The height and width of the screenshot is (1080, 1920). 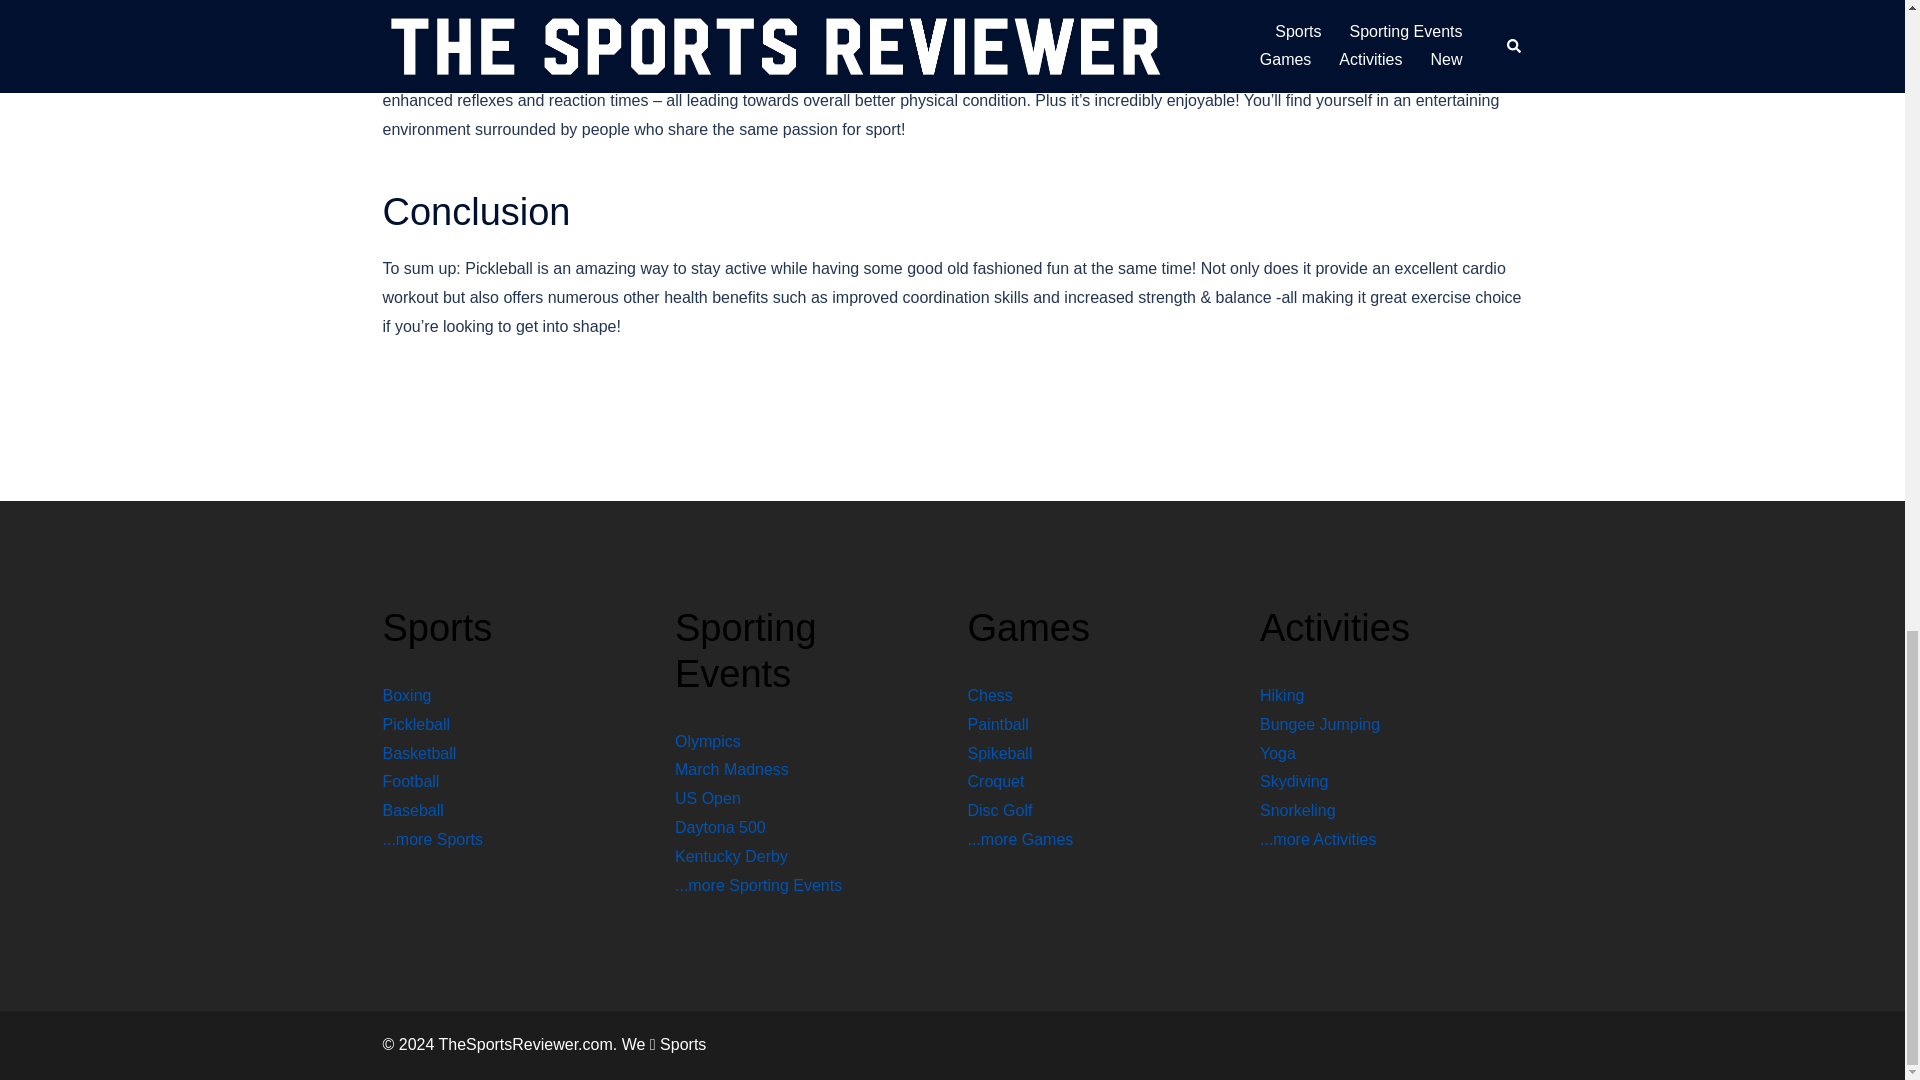 I want to click on Pickleball, so click(x=416, y=724).